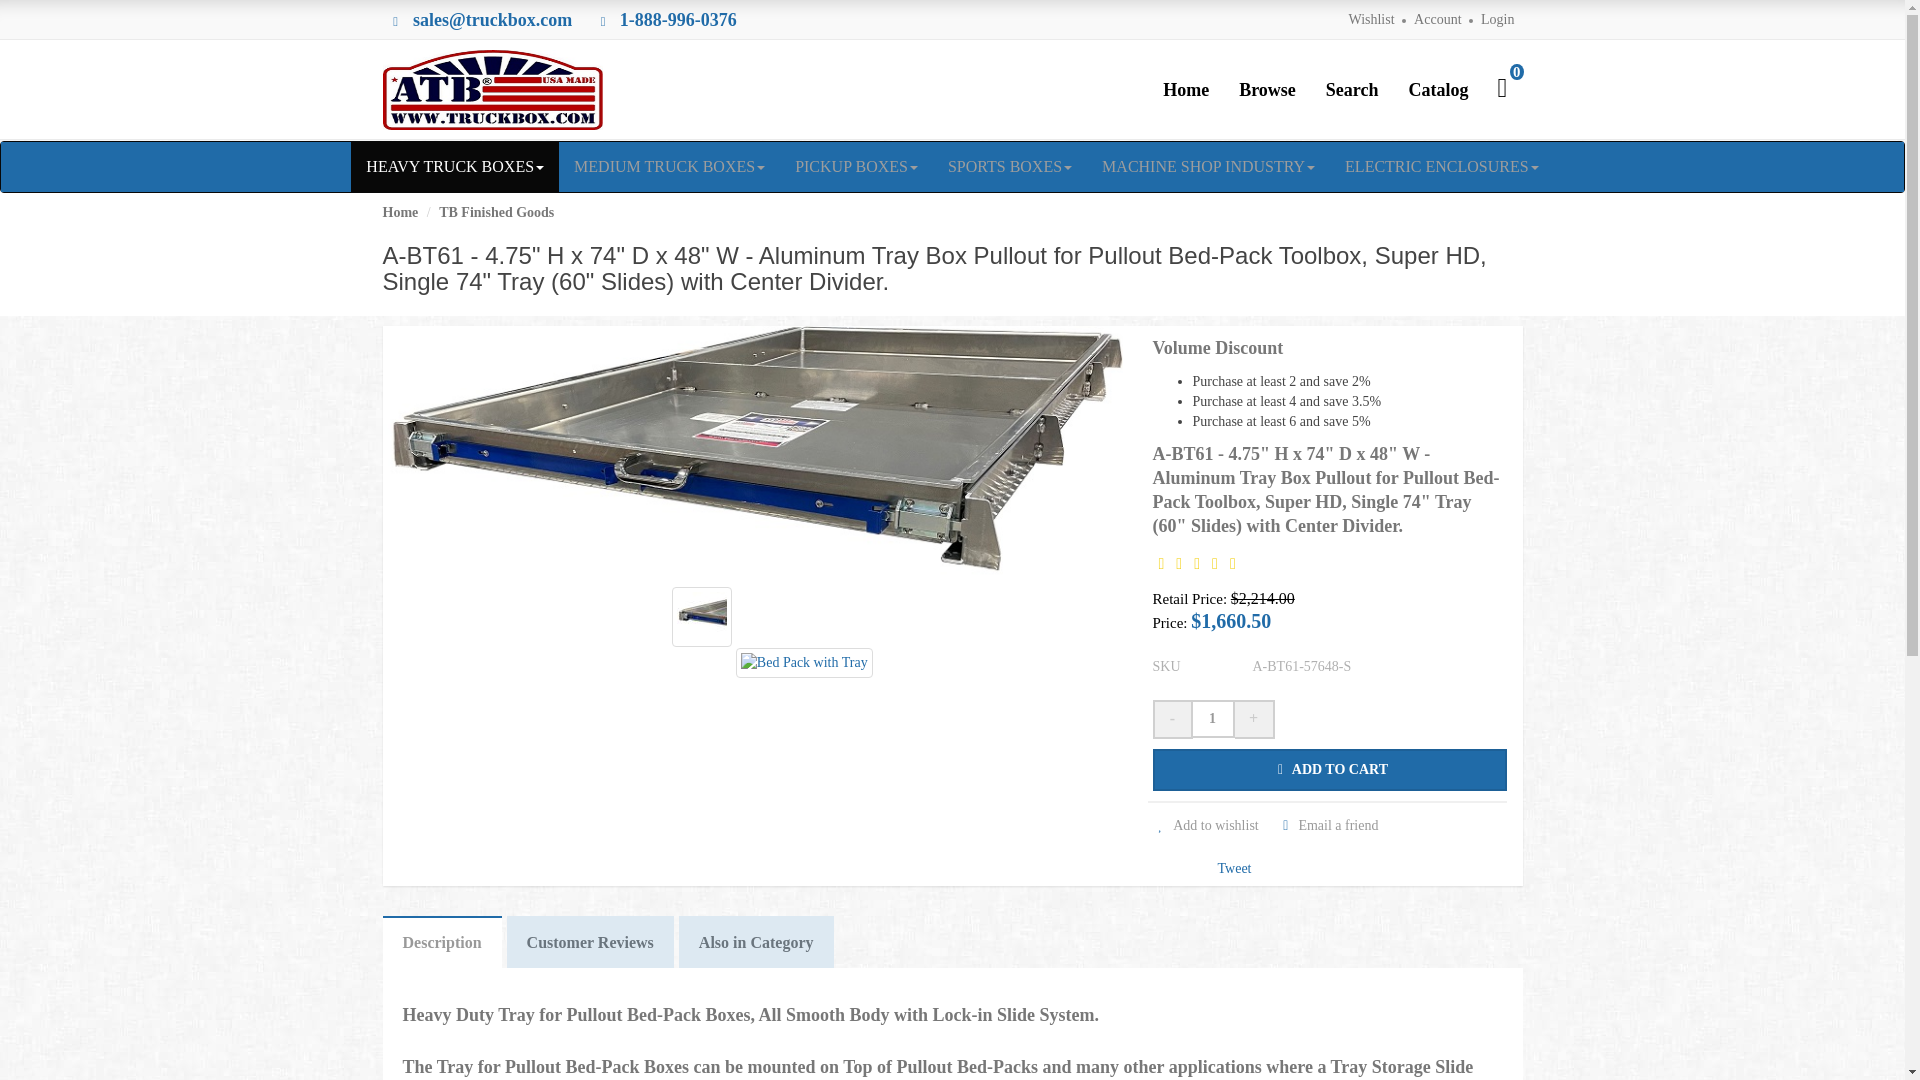 This screenshot has width=1920, height=1080. I want to click on Account, so click(1437, 19).